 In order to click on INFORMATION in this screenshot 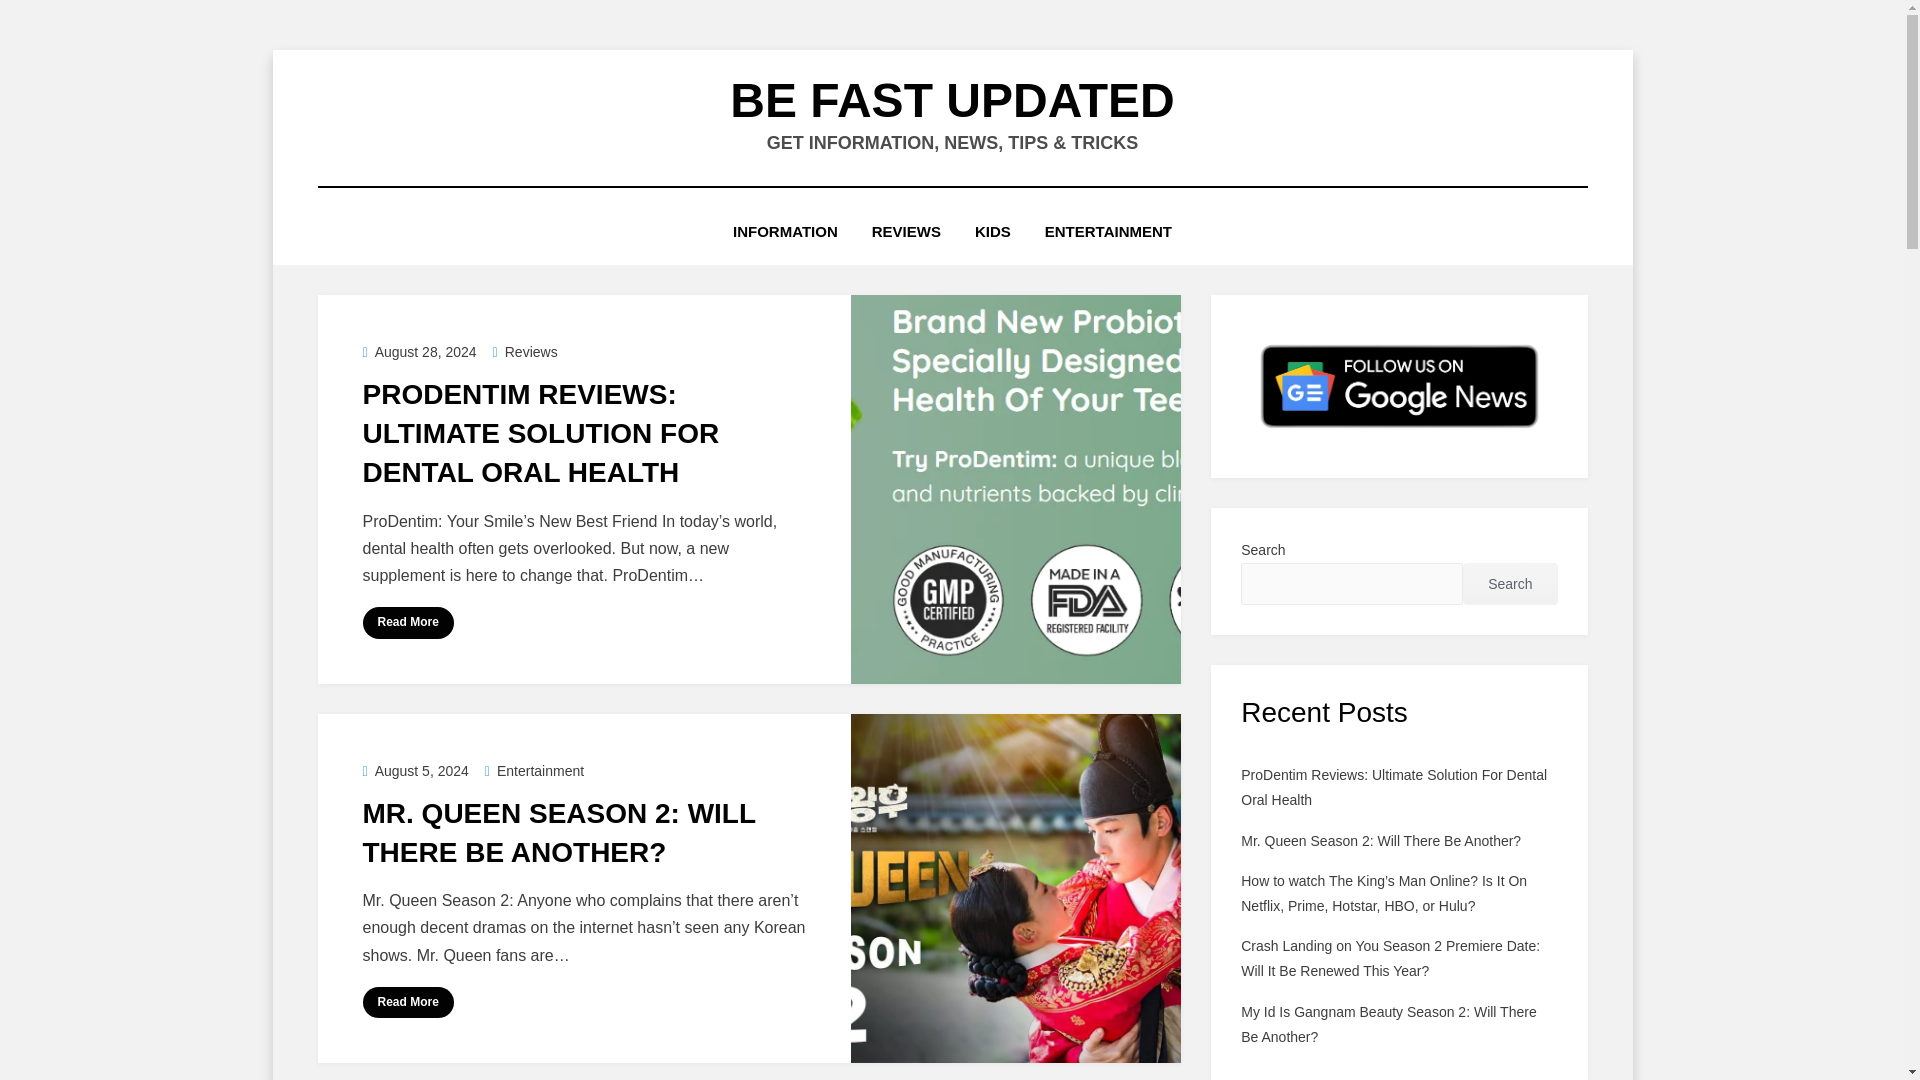, I will do `click(785, 232)`.